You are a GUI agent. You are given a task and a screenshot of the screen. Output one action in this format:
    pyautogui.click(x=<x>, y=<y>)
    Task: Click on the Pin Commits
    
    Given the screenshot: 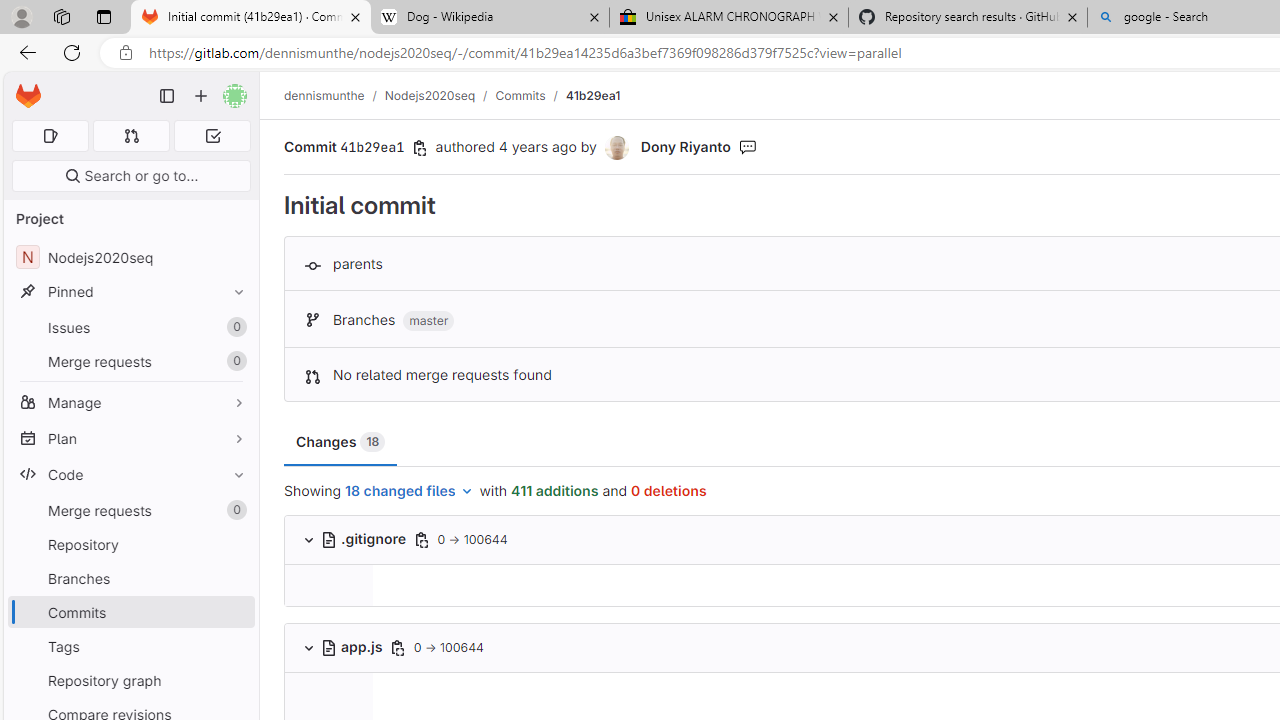 What is the action you would take?
    pyautogui.click(x=234, y=612)
    